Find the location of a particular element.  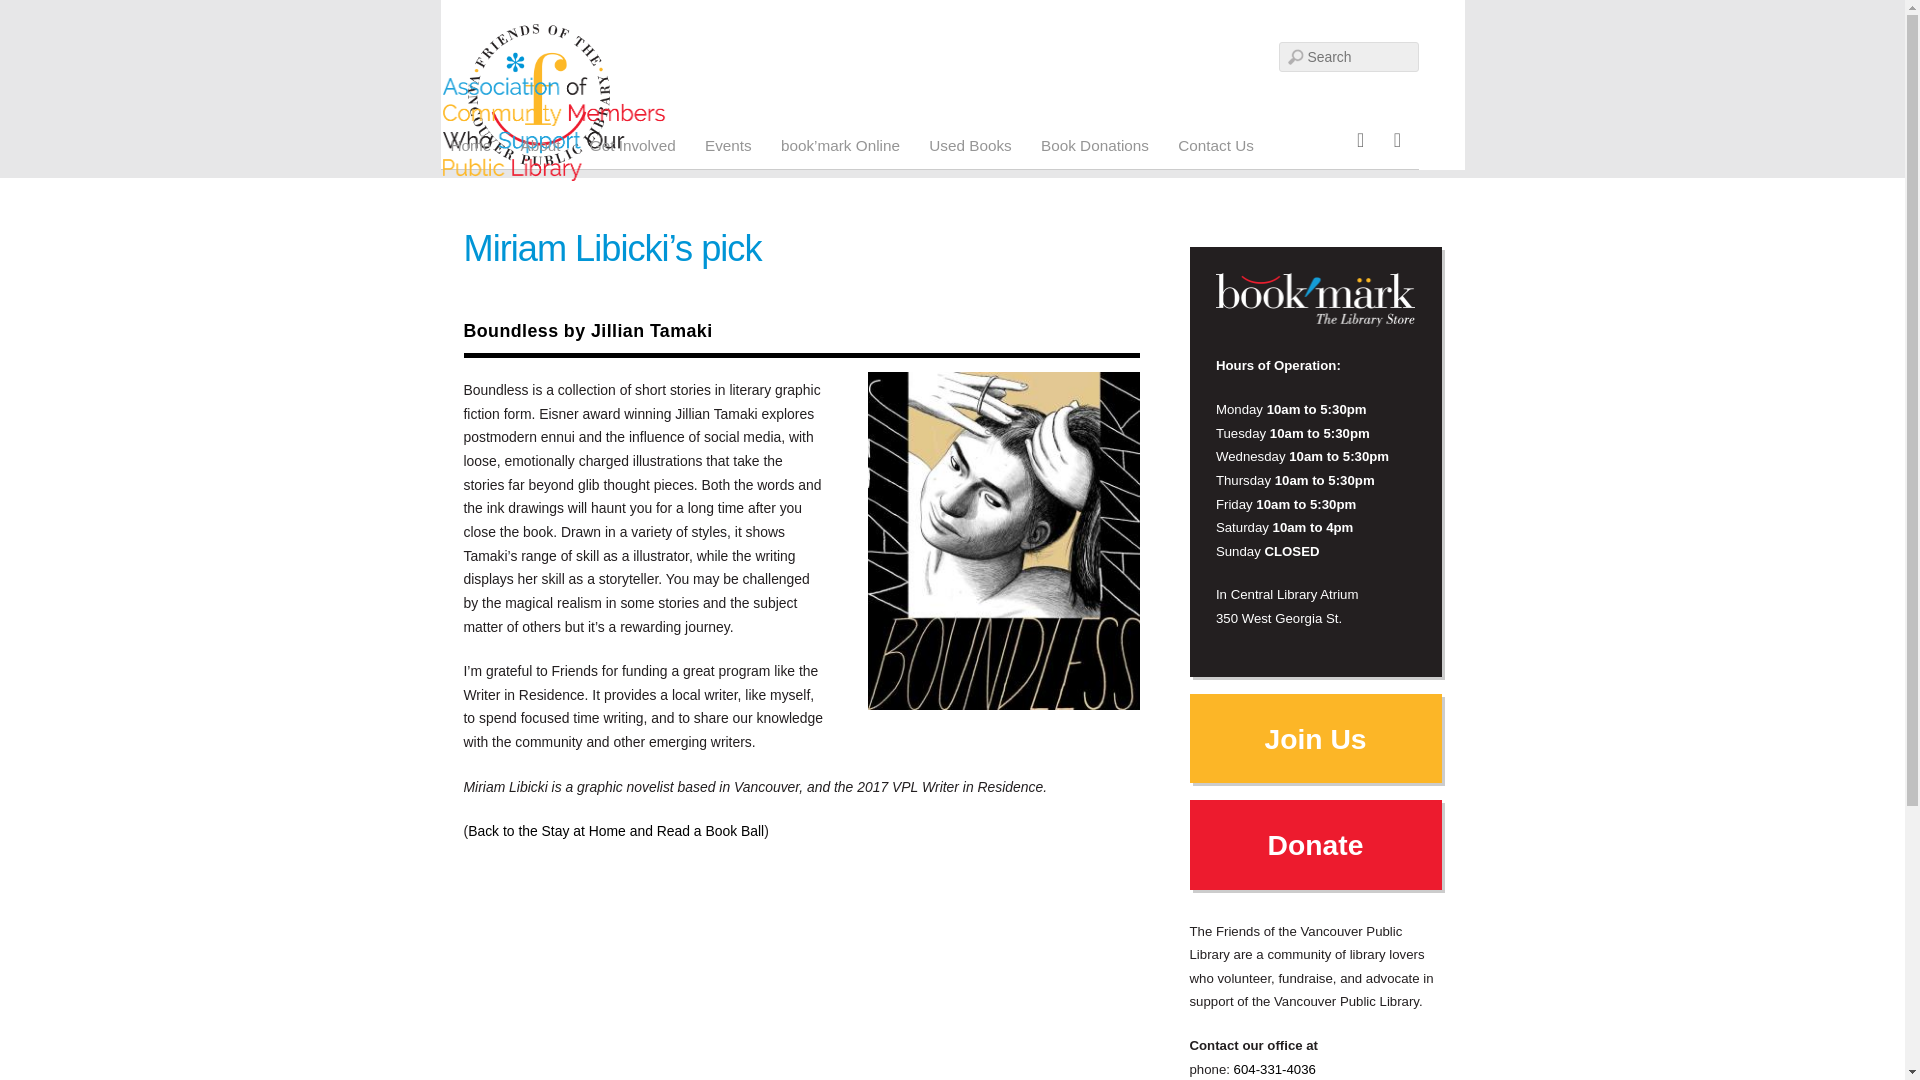

Book Donations is located at coordinates (1095, 146).